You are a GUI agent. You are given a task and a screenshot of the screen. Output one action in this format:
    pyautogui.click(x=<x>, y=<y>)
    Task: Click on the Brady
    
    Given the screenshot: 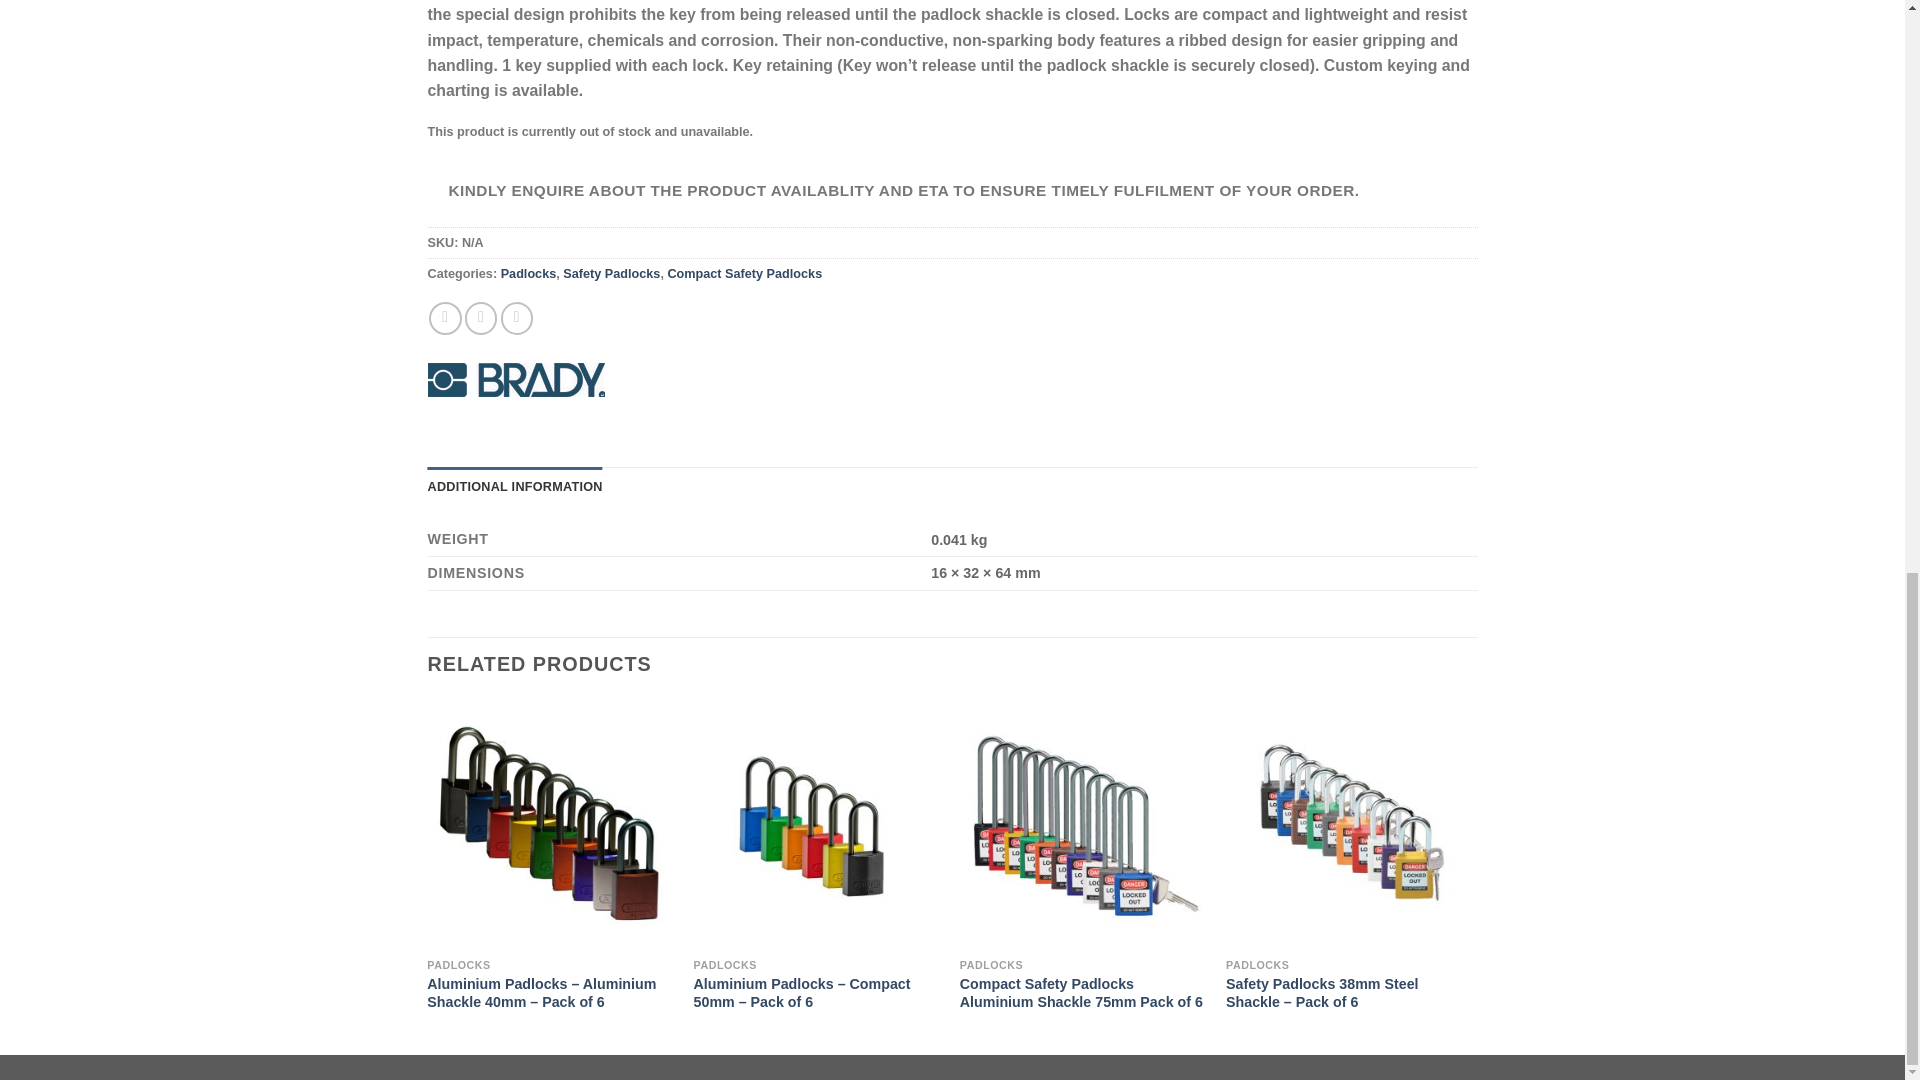 What is the action you would take?
    pyautogui.click(x=516, y=380)
    